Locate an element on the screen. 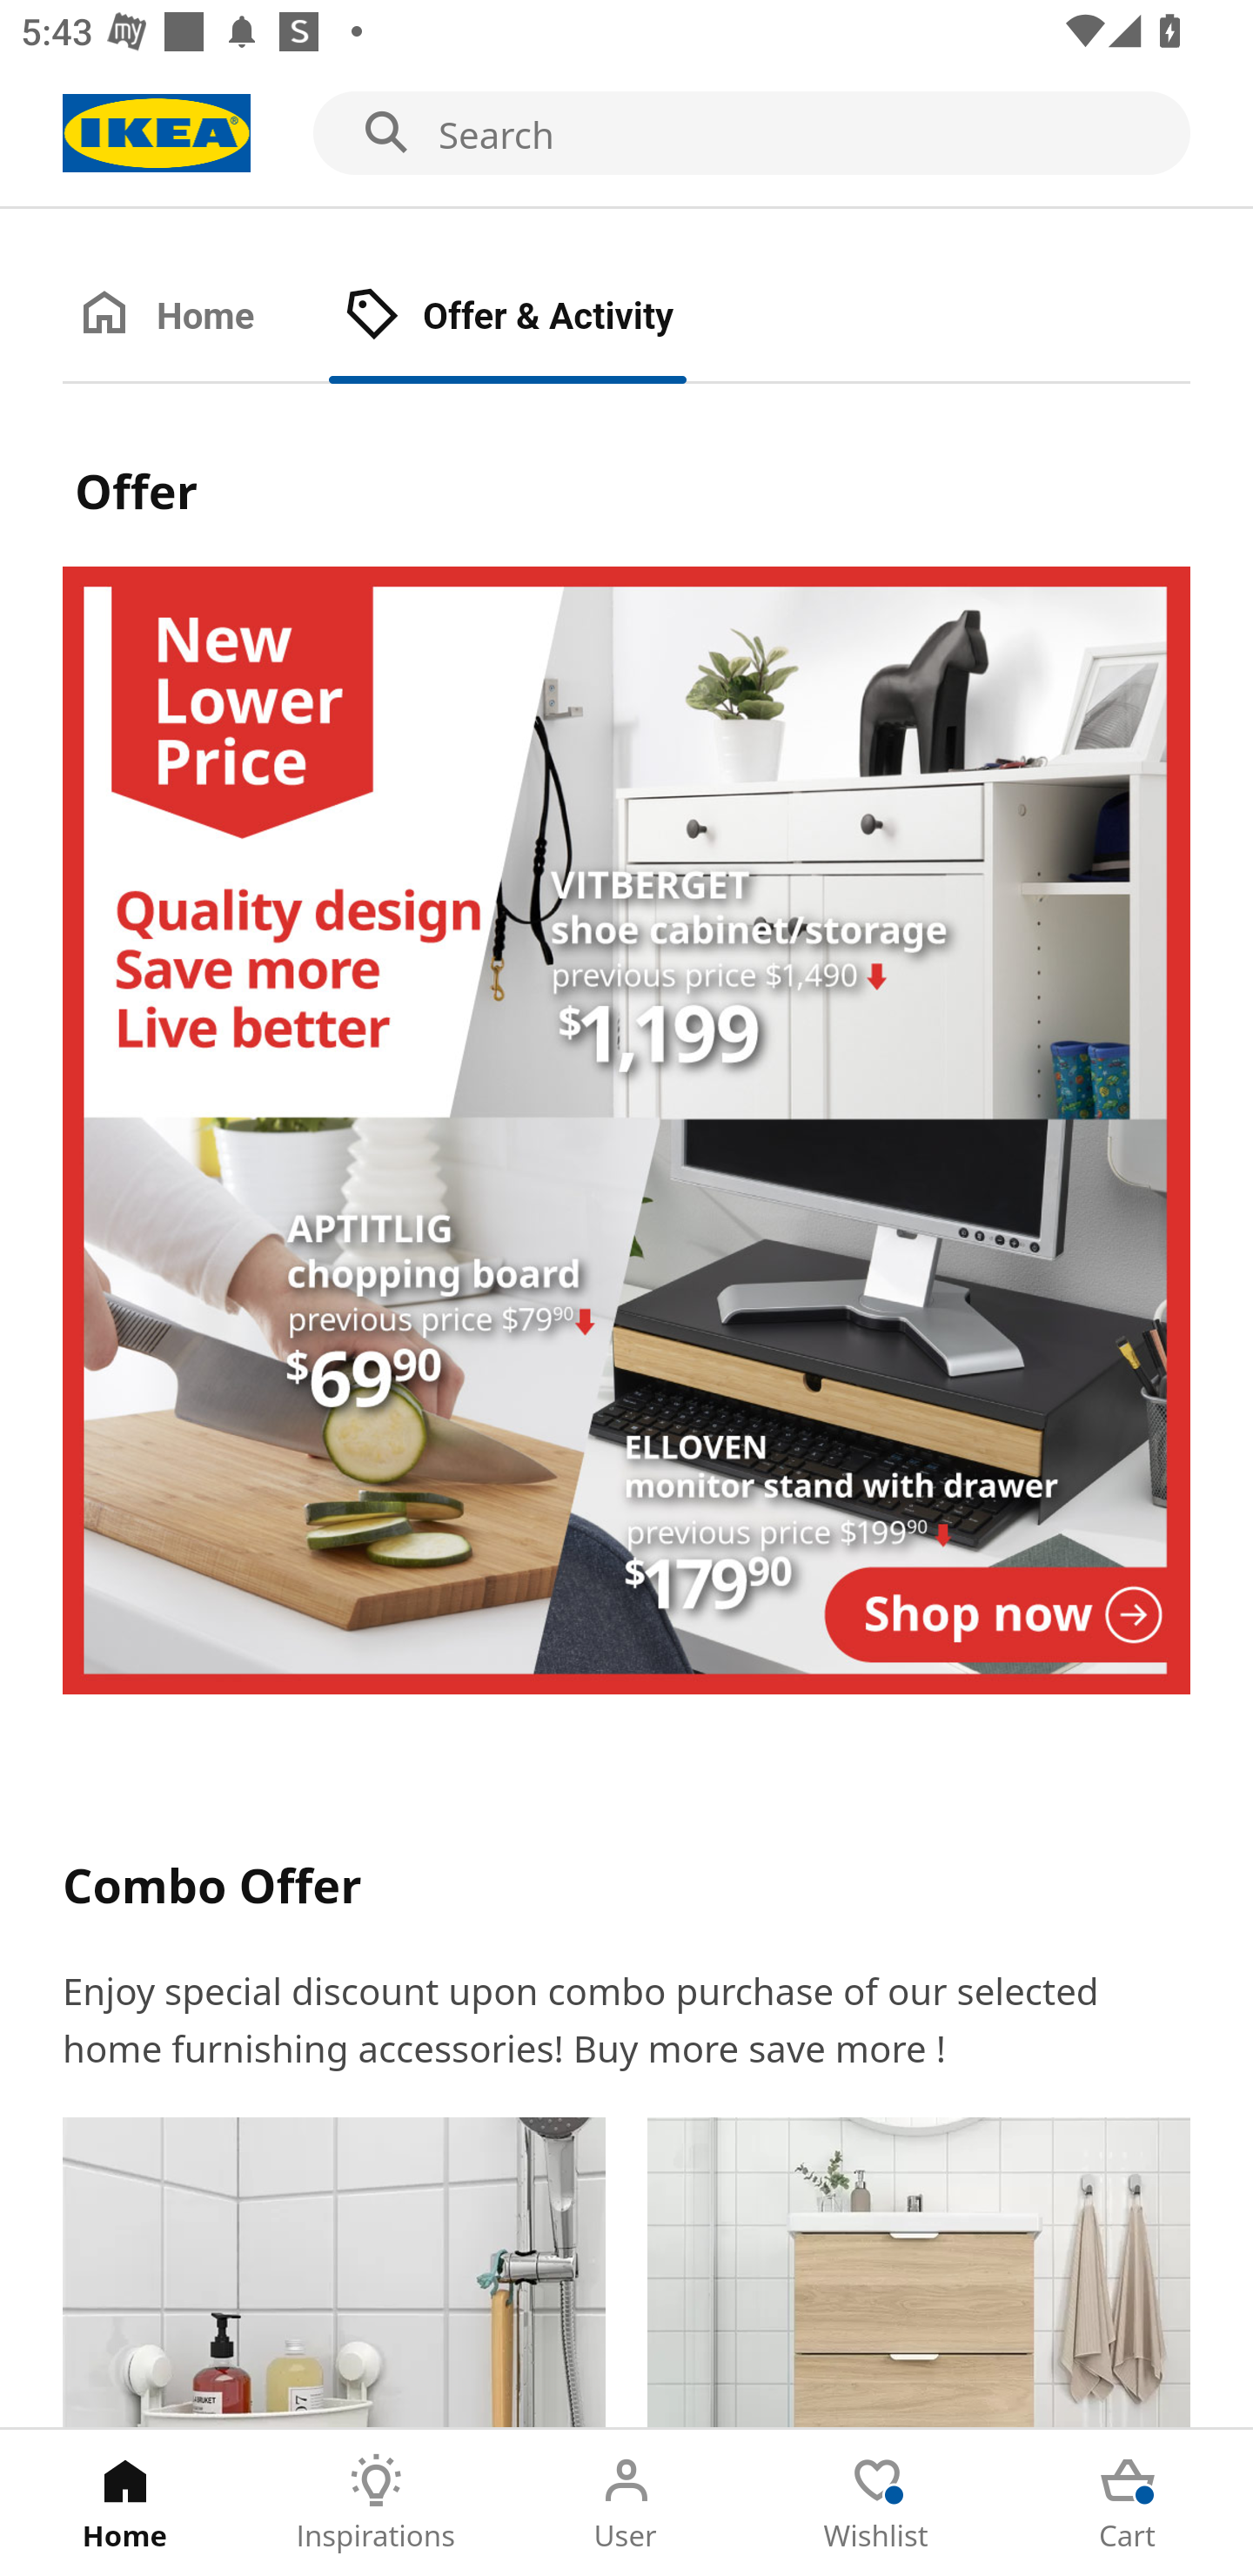  Inspirations
Tab 2 of 5 is located at coordinates (376, 2503).